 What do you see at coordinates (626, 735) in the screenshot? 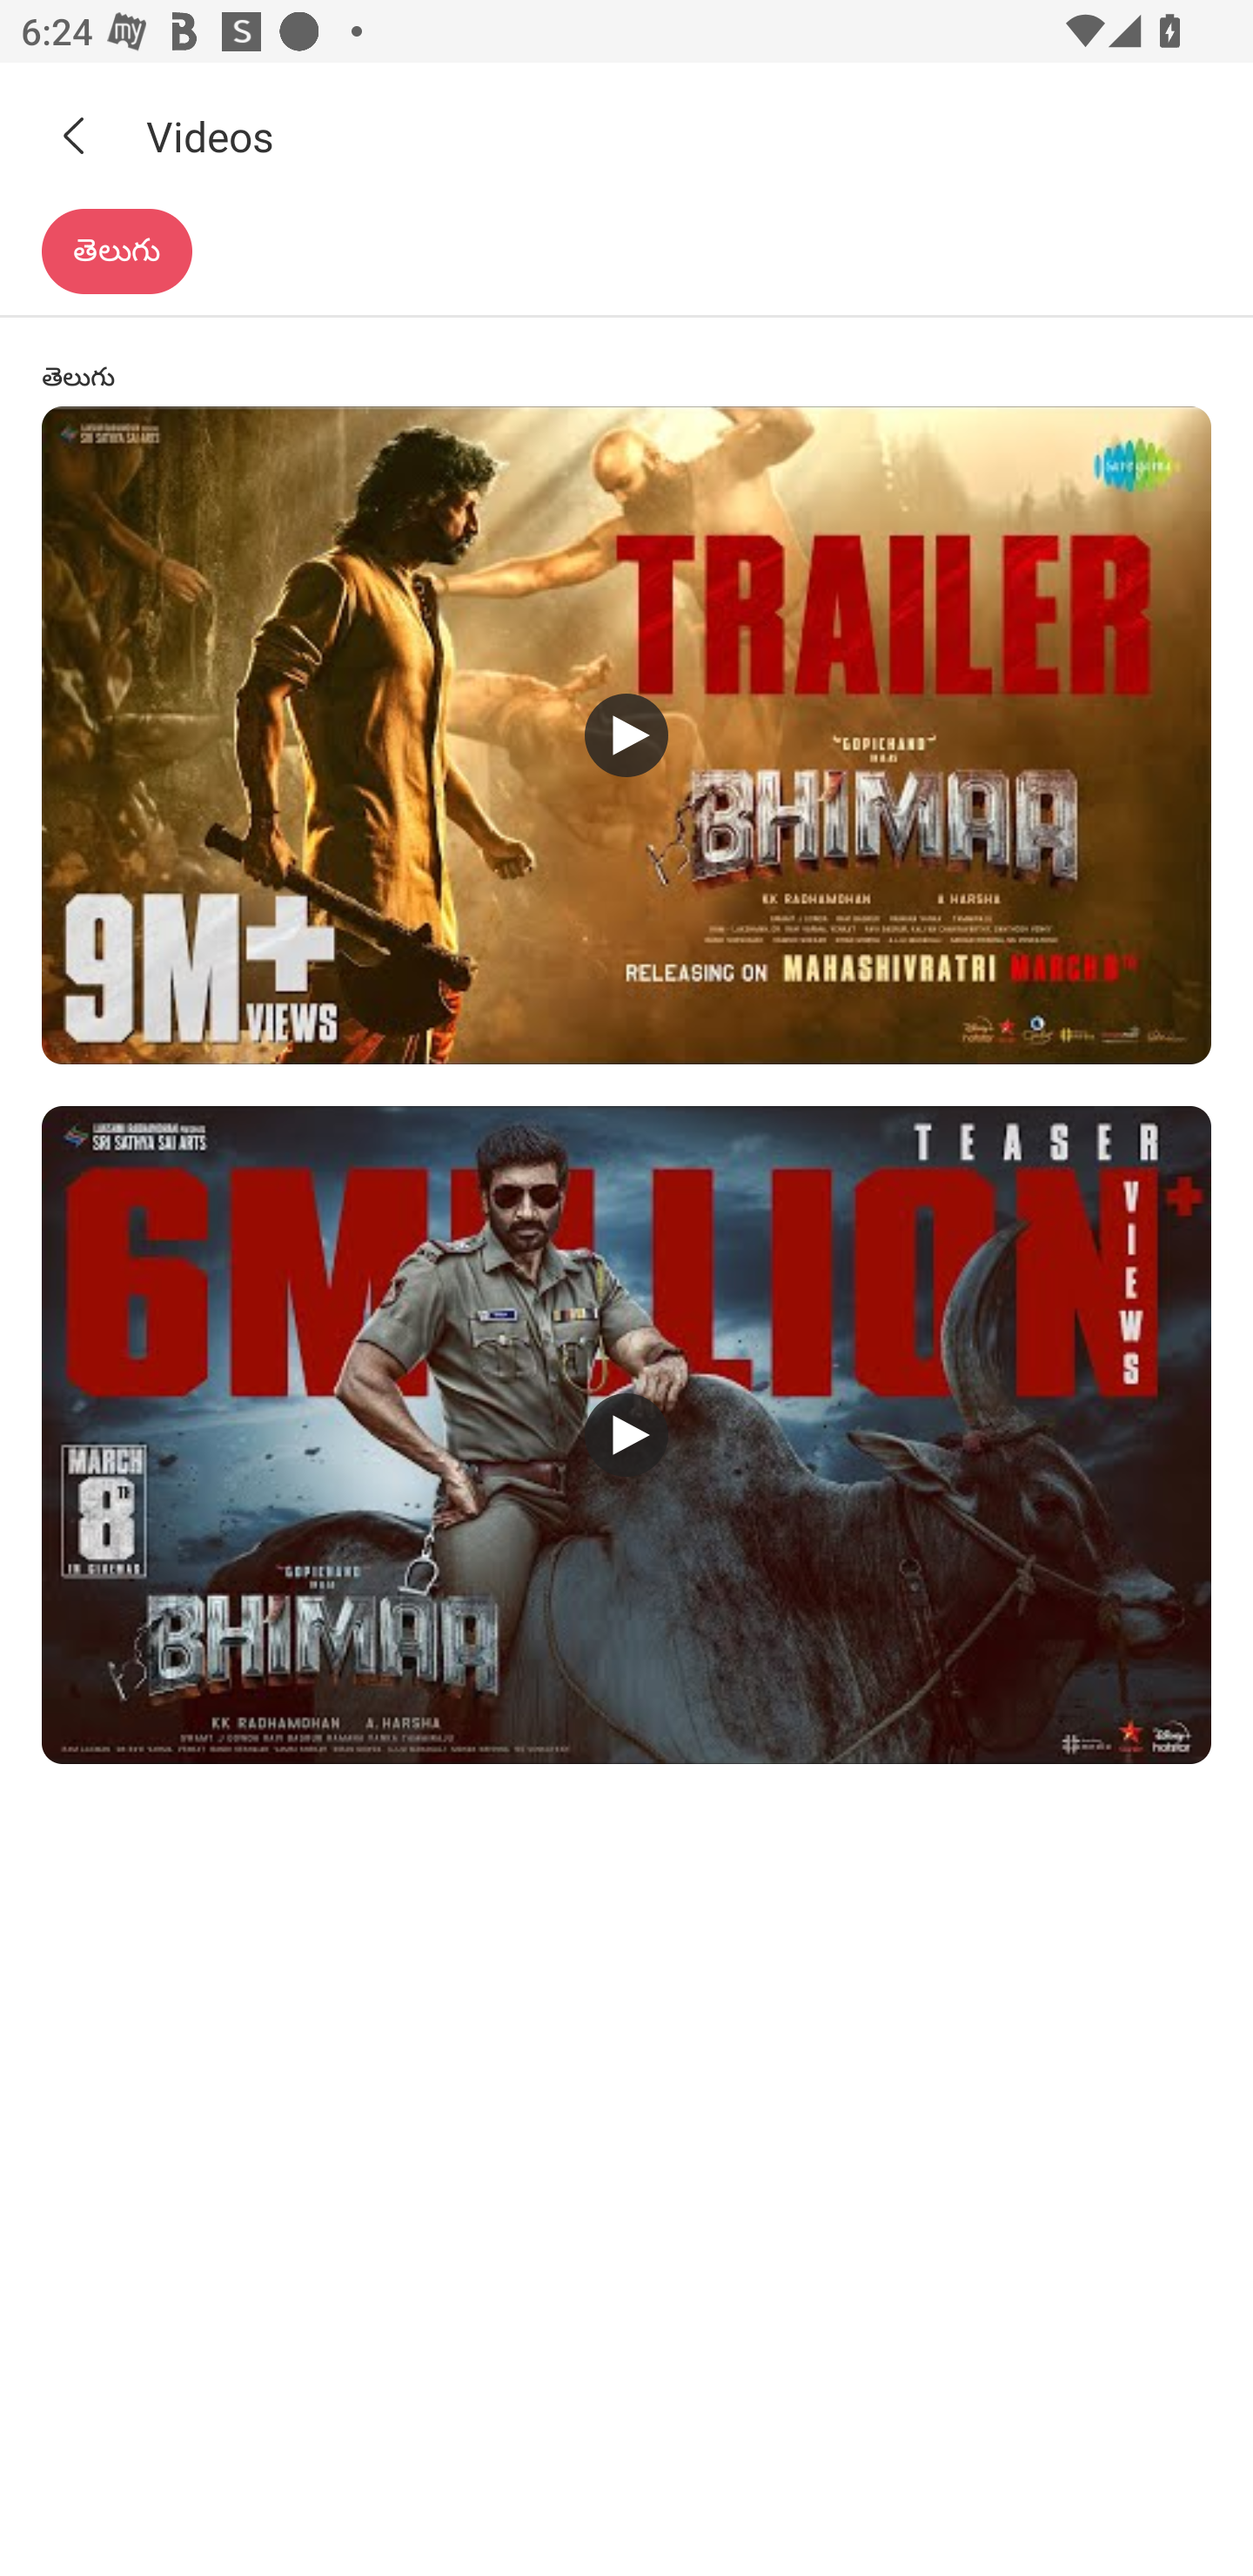
I see `Play` at bounding box center [626, 735].